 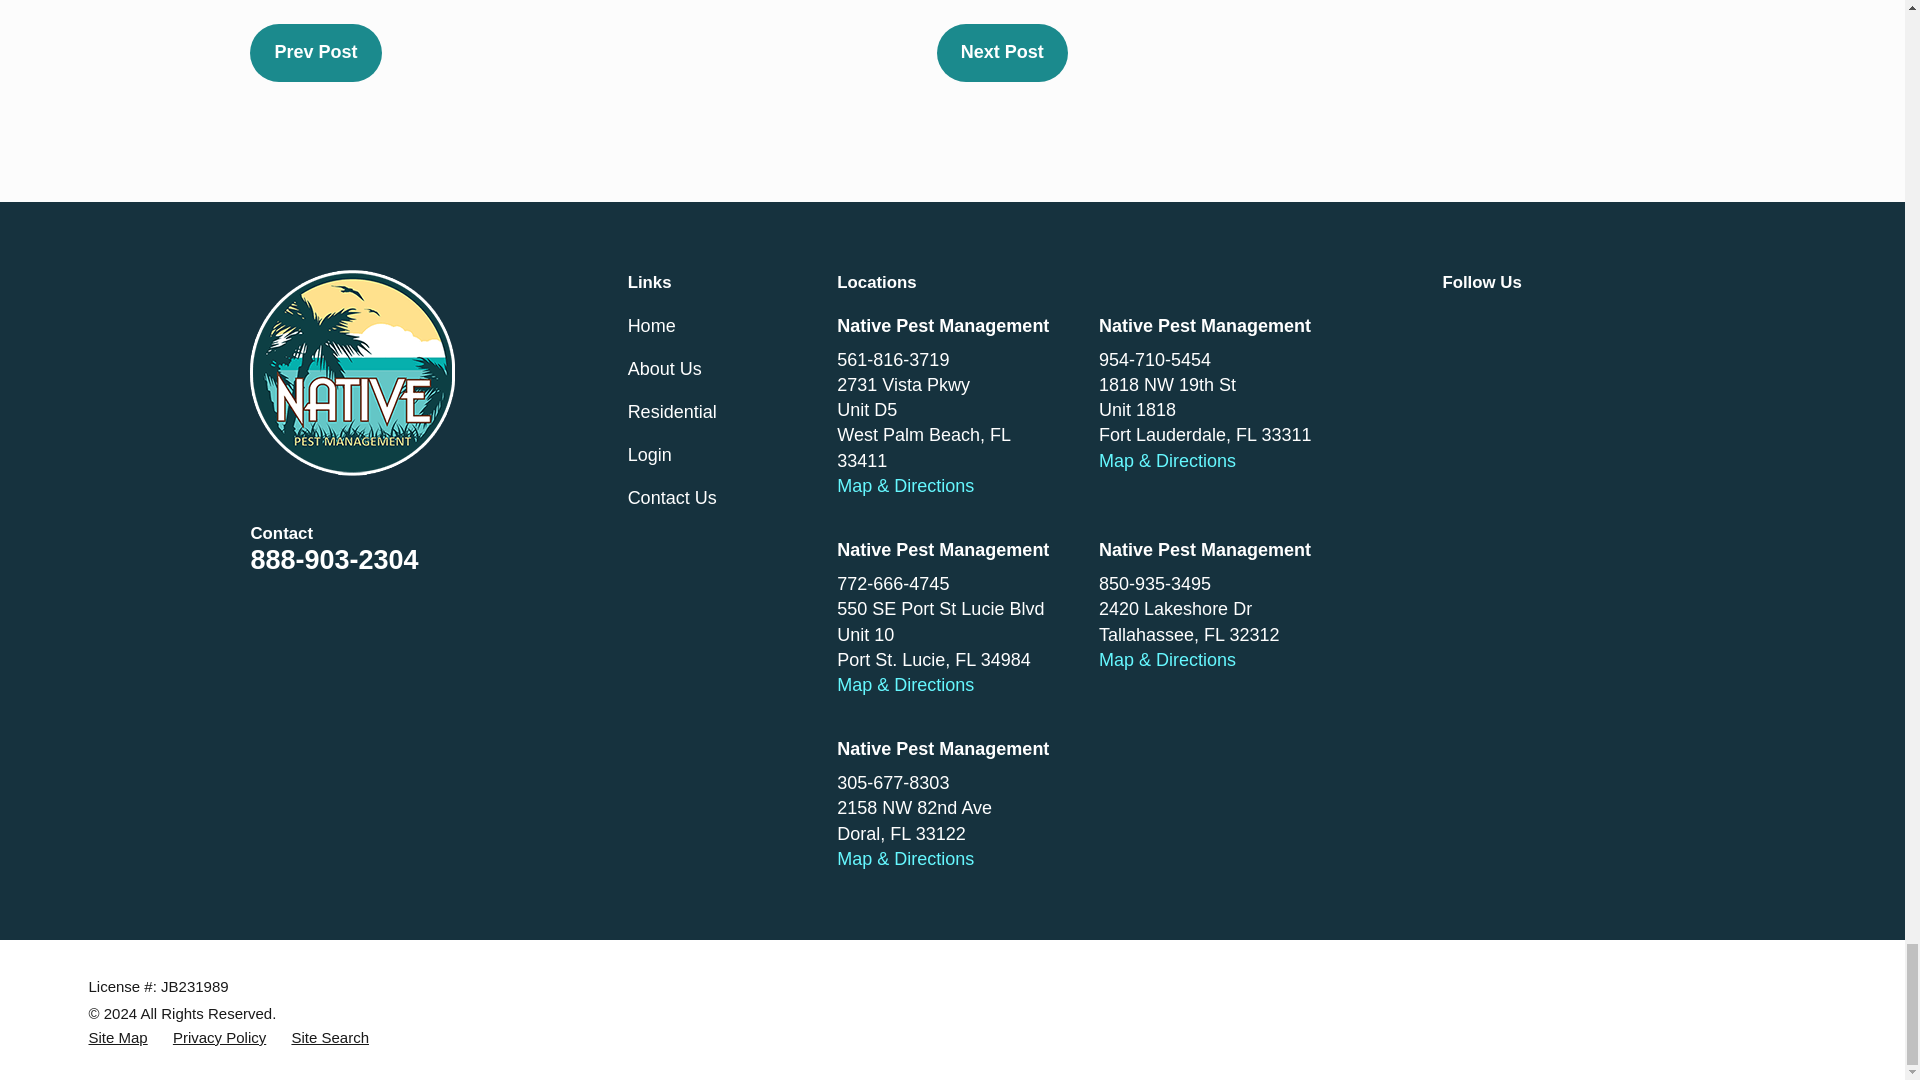 I want to click on TikTok, so click(x=1454, y=390).